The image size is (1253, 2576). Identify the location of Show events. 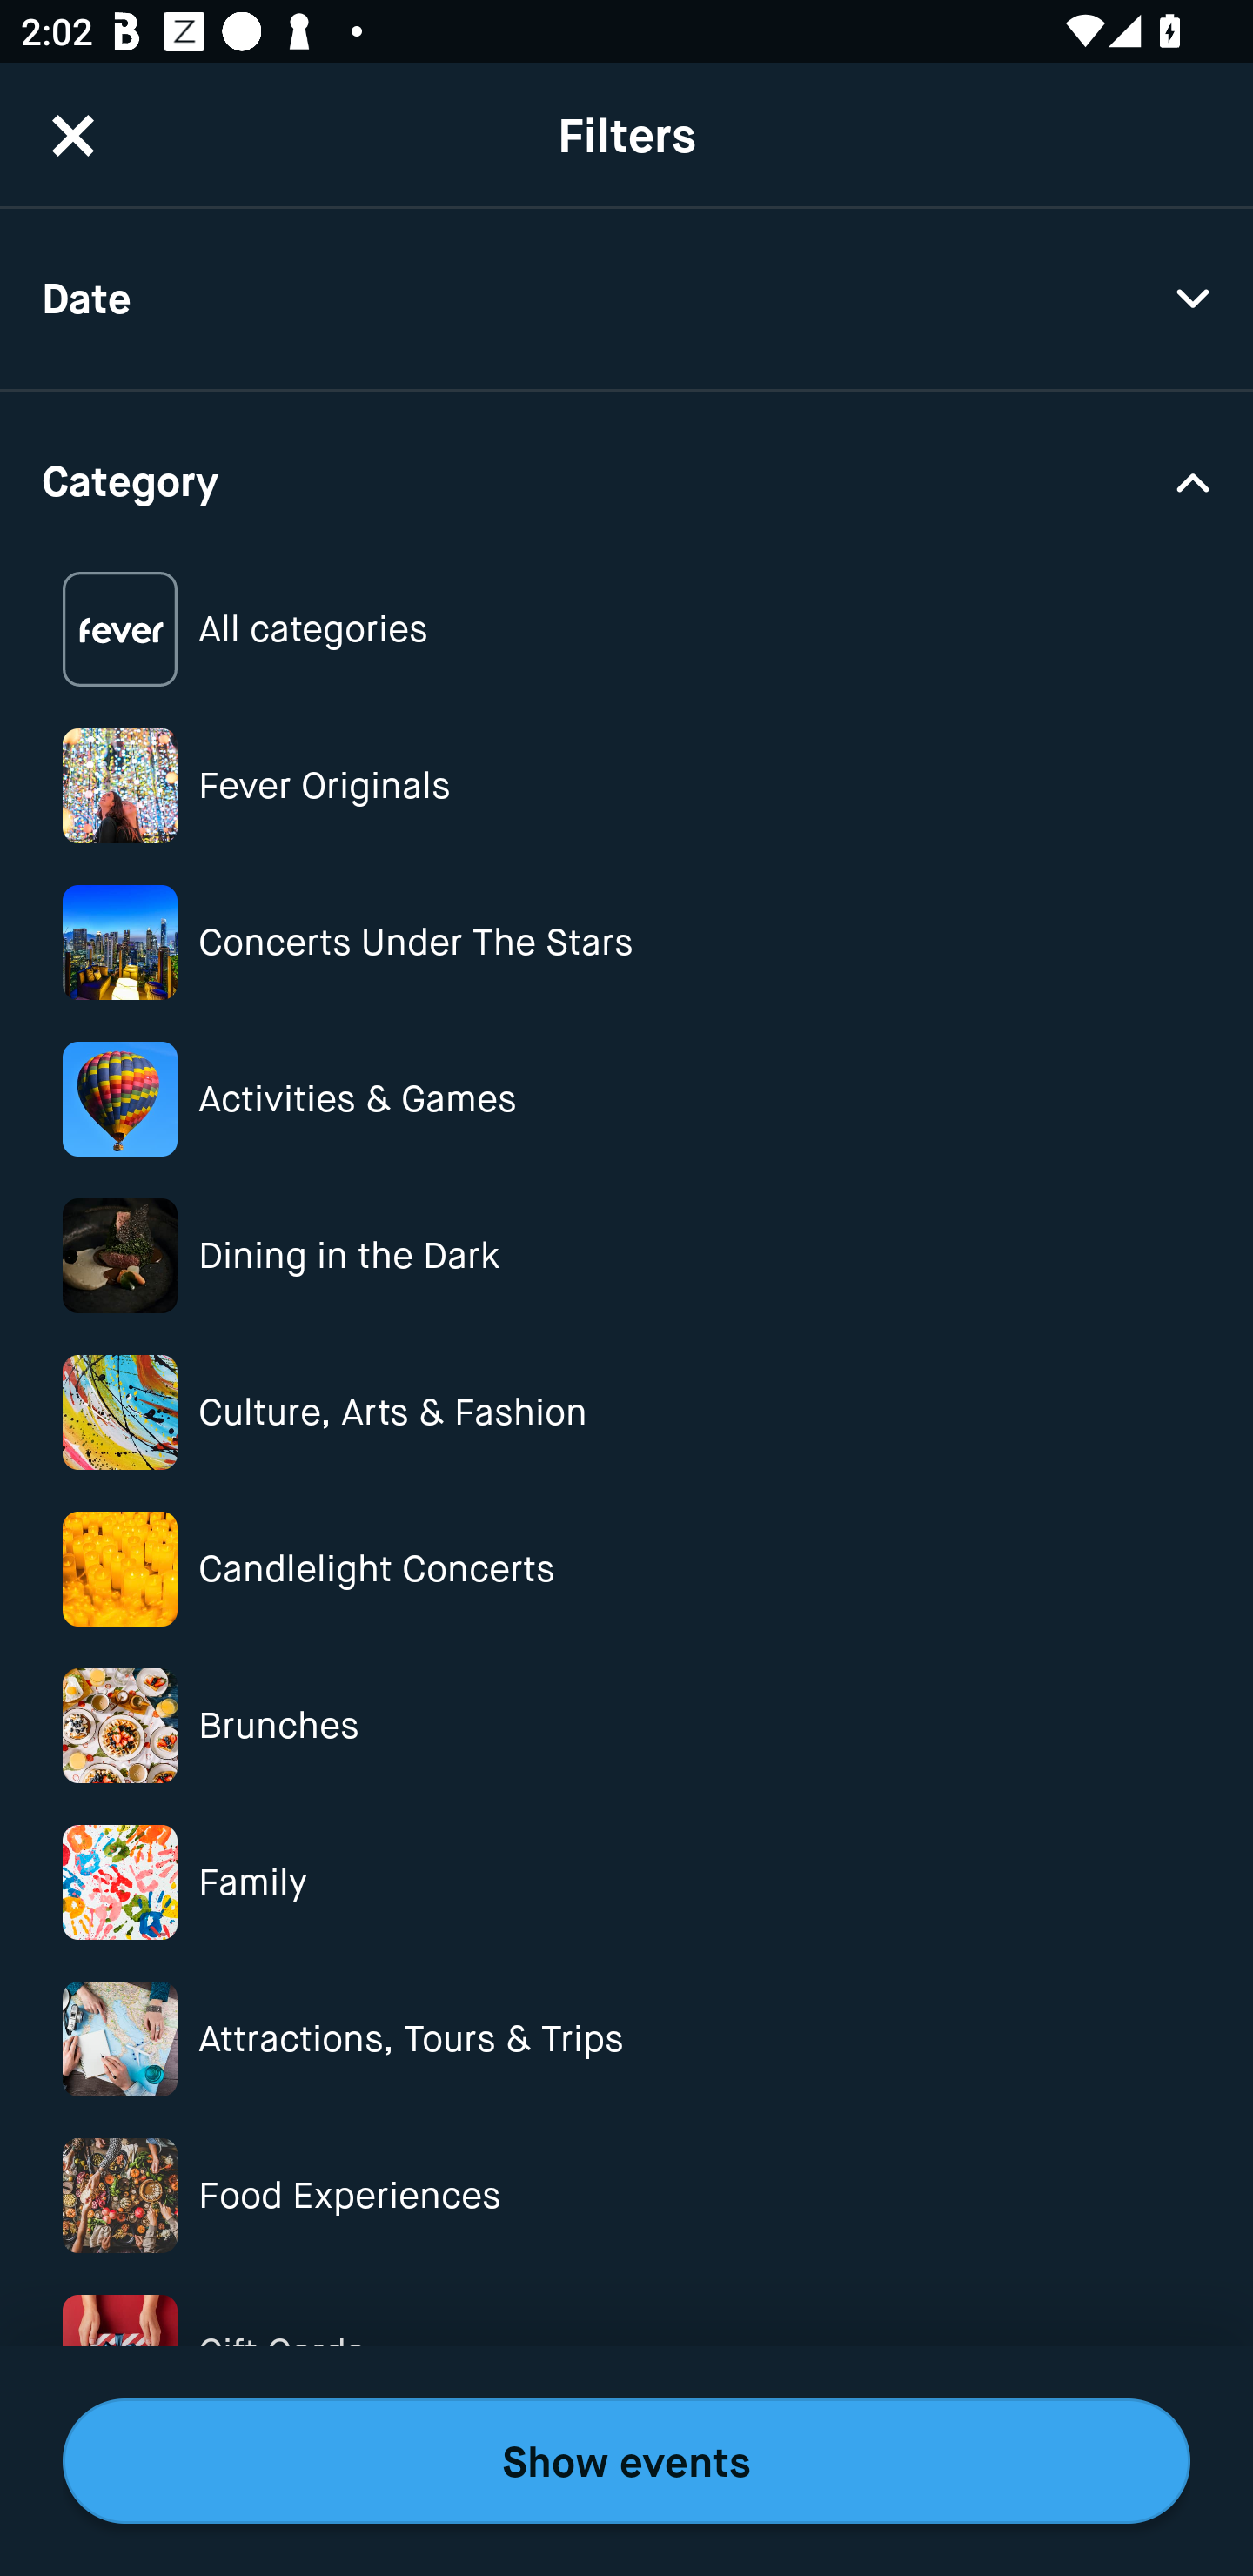
(626, 2461).